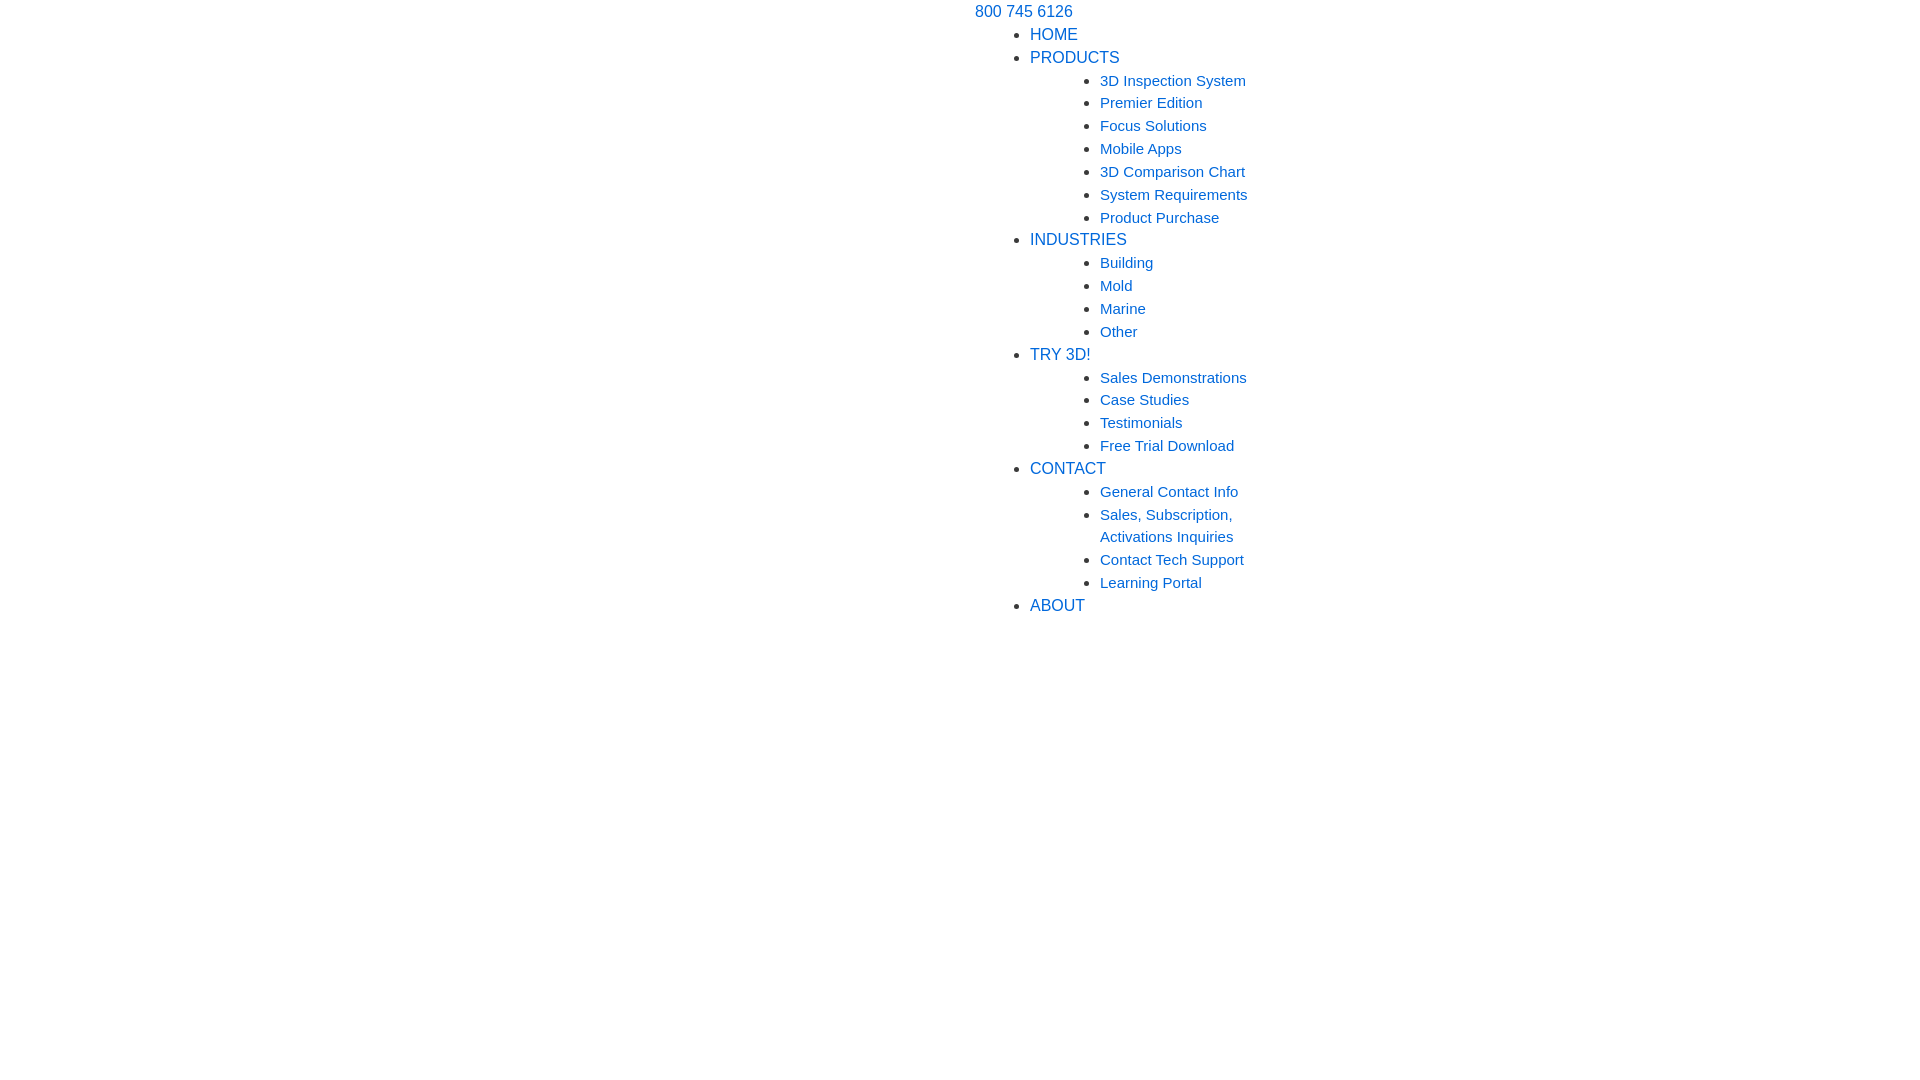  Describe the element at coordinates (1166, 526) in the screenshot. I see `Sales, Subscription, Activations Inquiries` at that location.